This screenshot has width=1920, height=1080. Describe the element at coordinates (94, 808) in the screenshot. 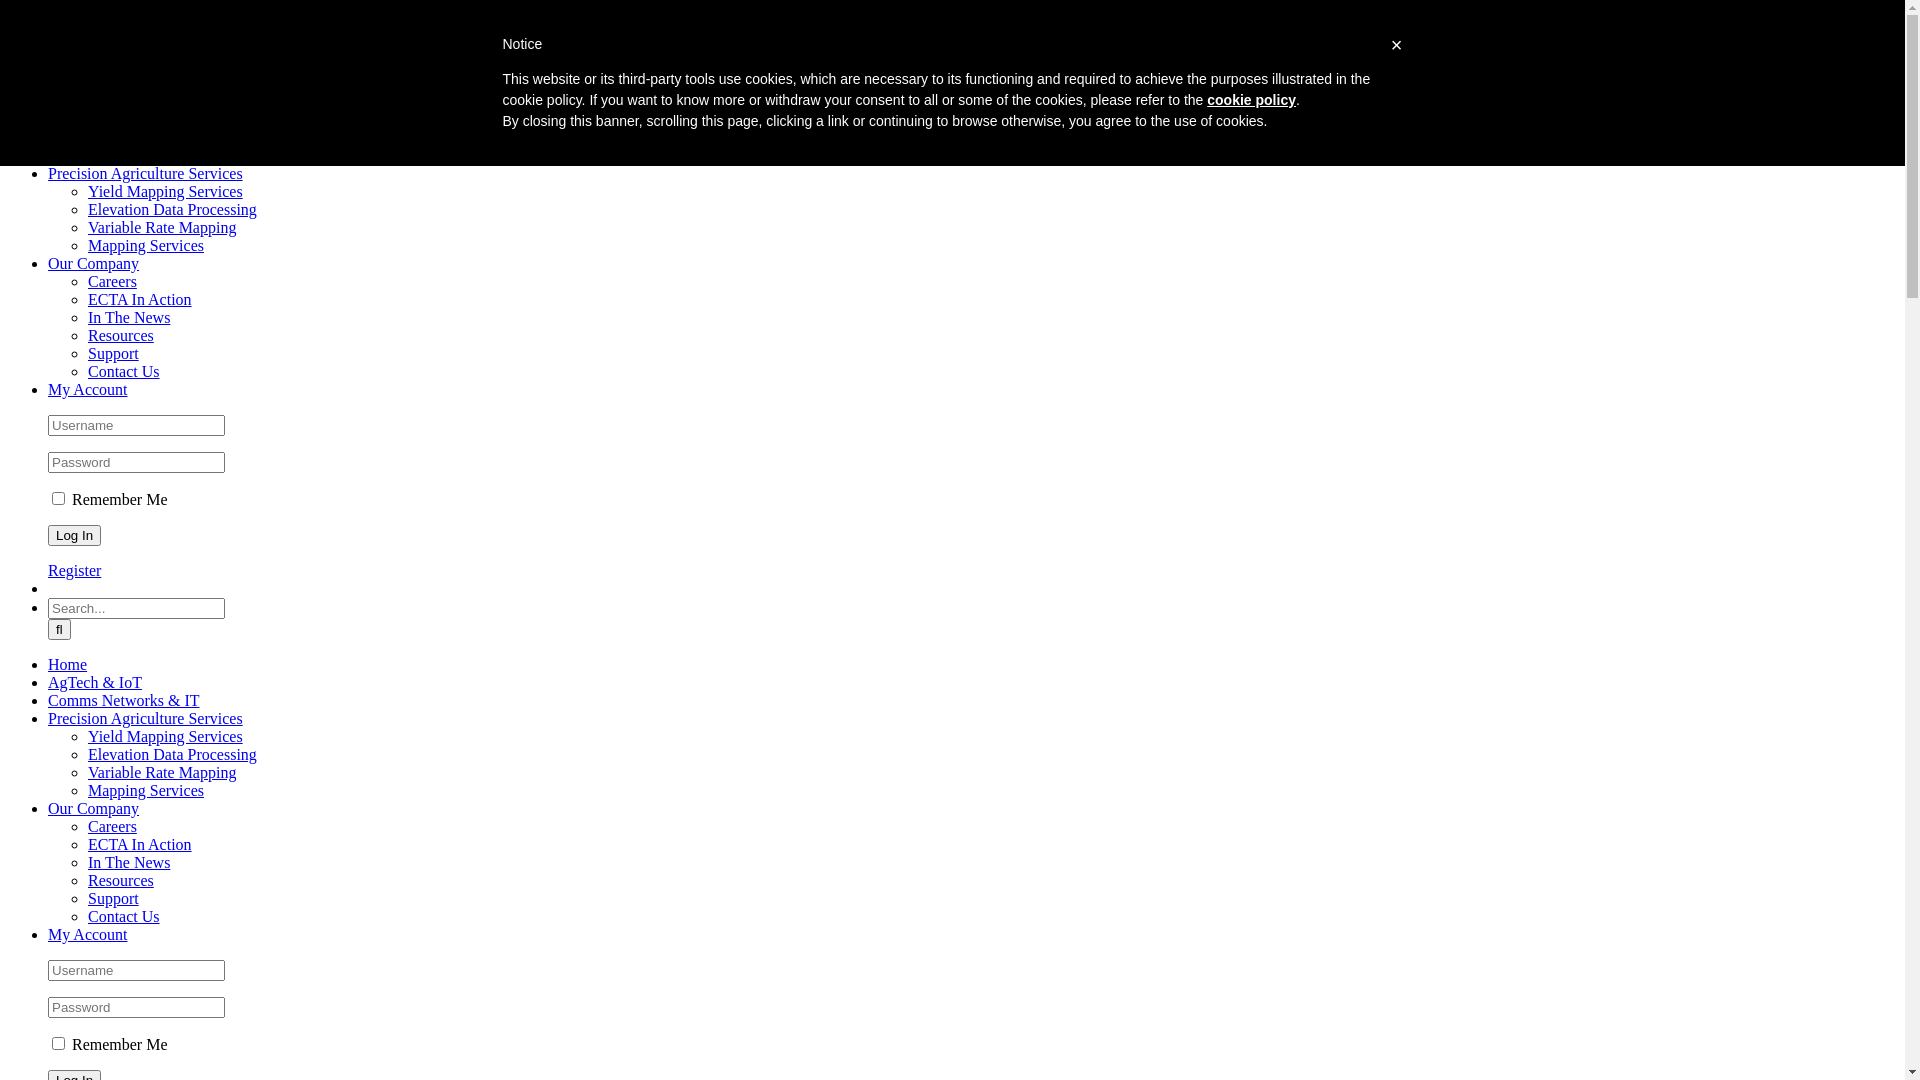

I see `Our Company` at that location.